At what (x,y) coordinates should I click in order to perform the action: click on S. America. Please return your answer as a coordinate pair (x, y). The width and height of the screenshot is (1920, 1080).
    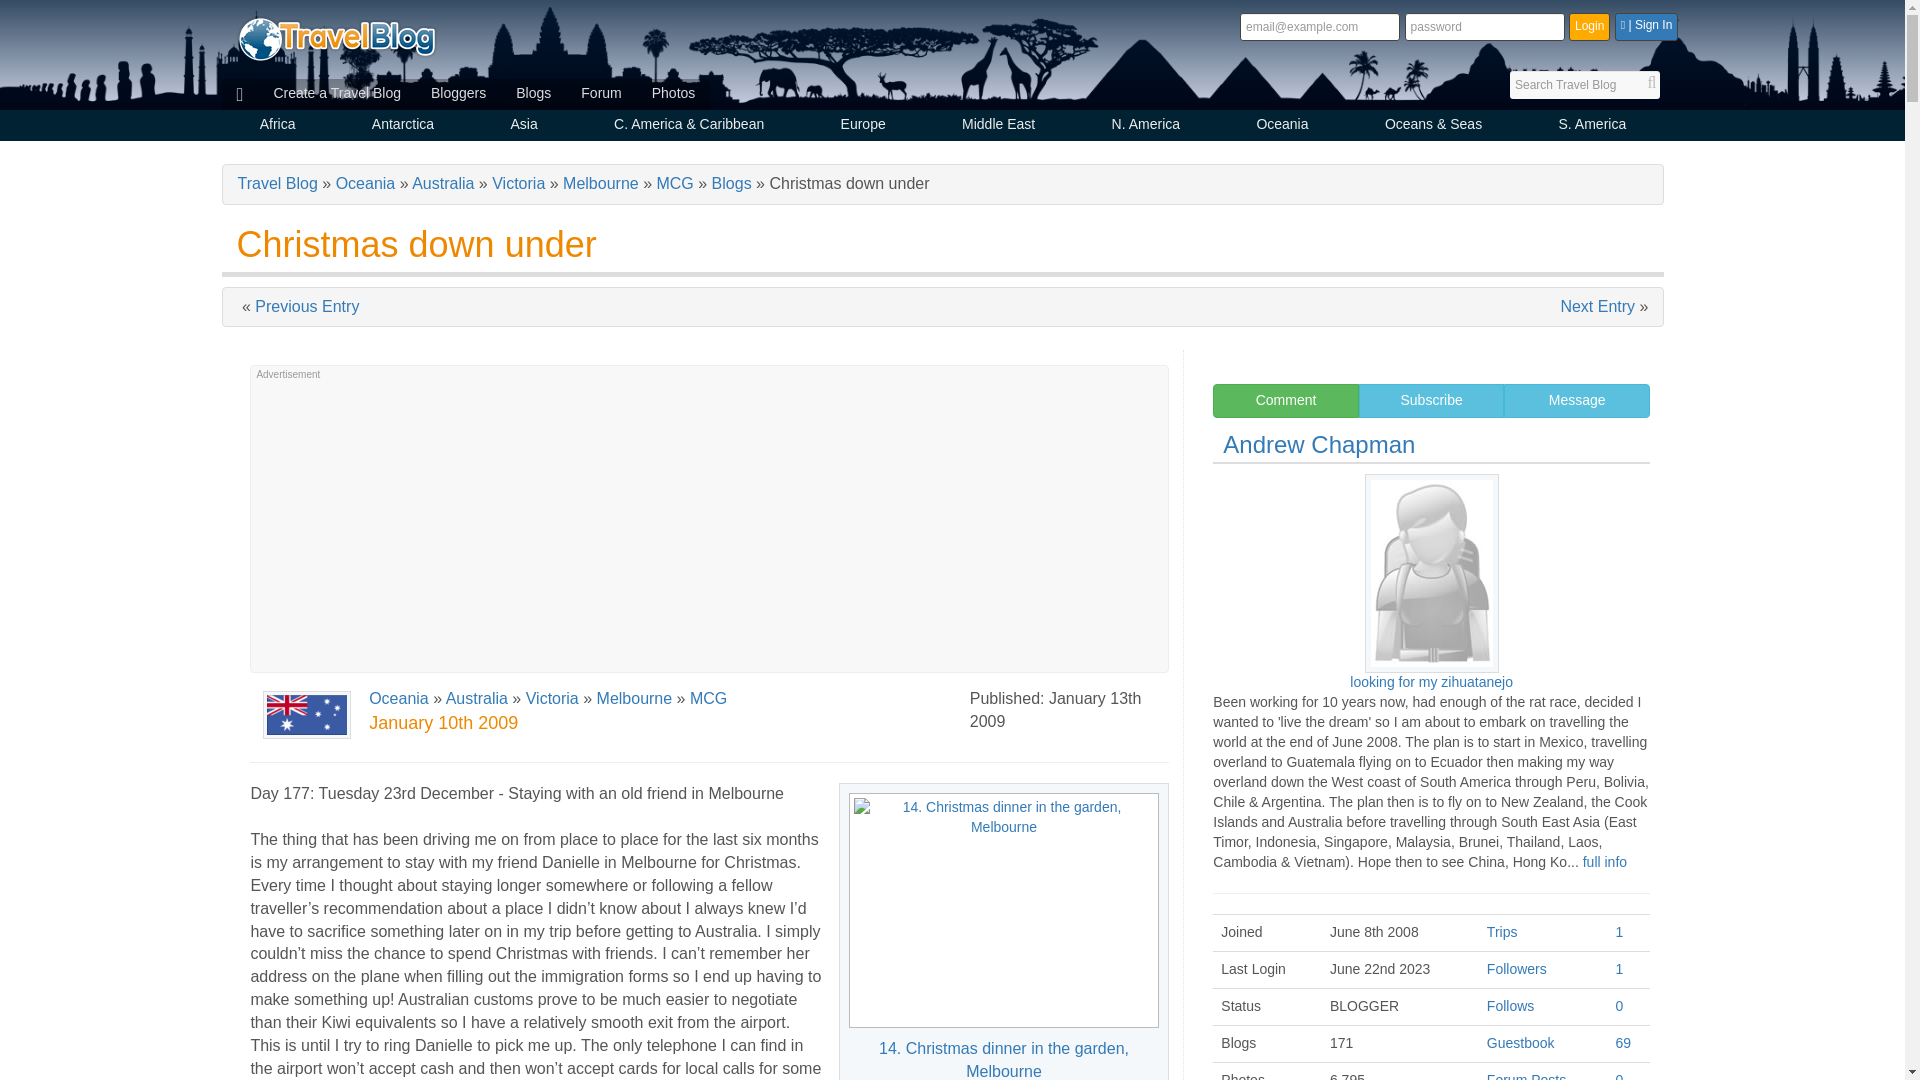
    Looking at the image, I should click on (1592, 126).